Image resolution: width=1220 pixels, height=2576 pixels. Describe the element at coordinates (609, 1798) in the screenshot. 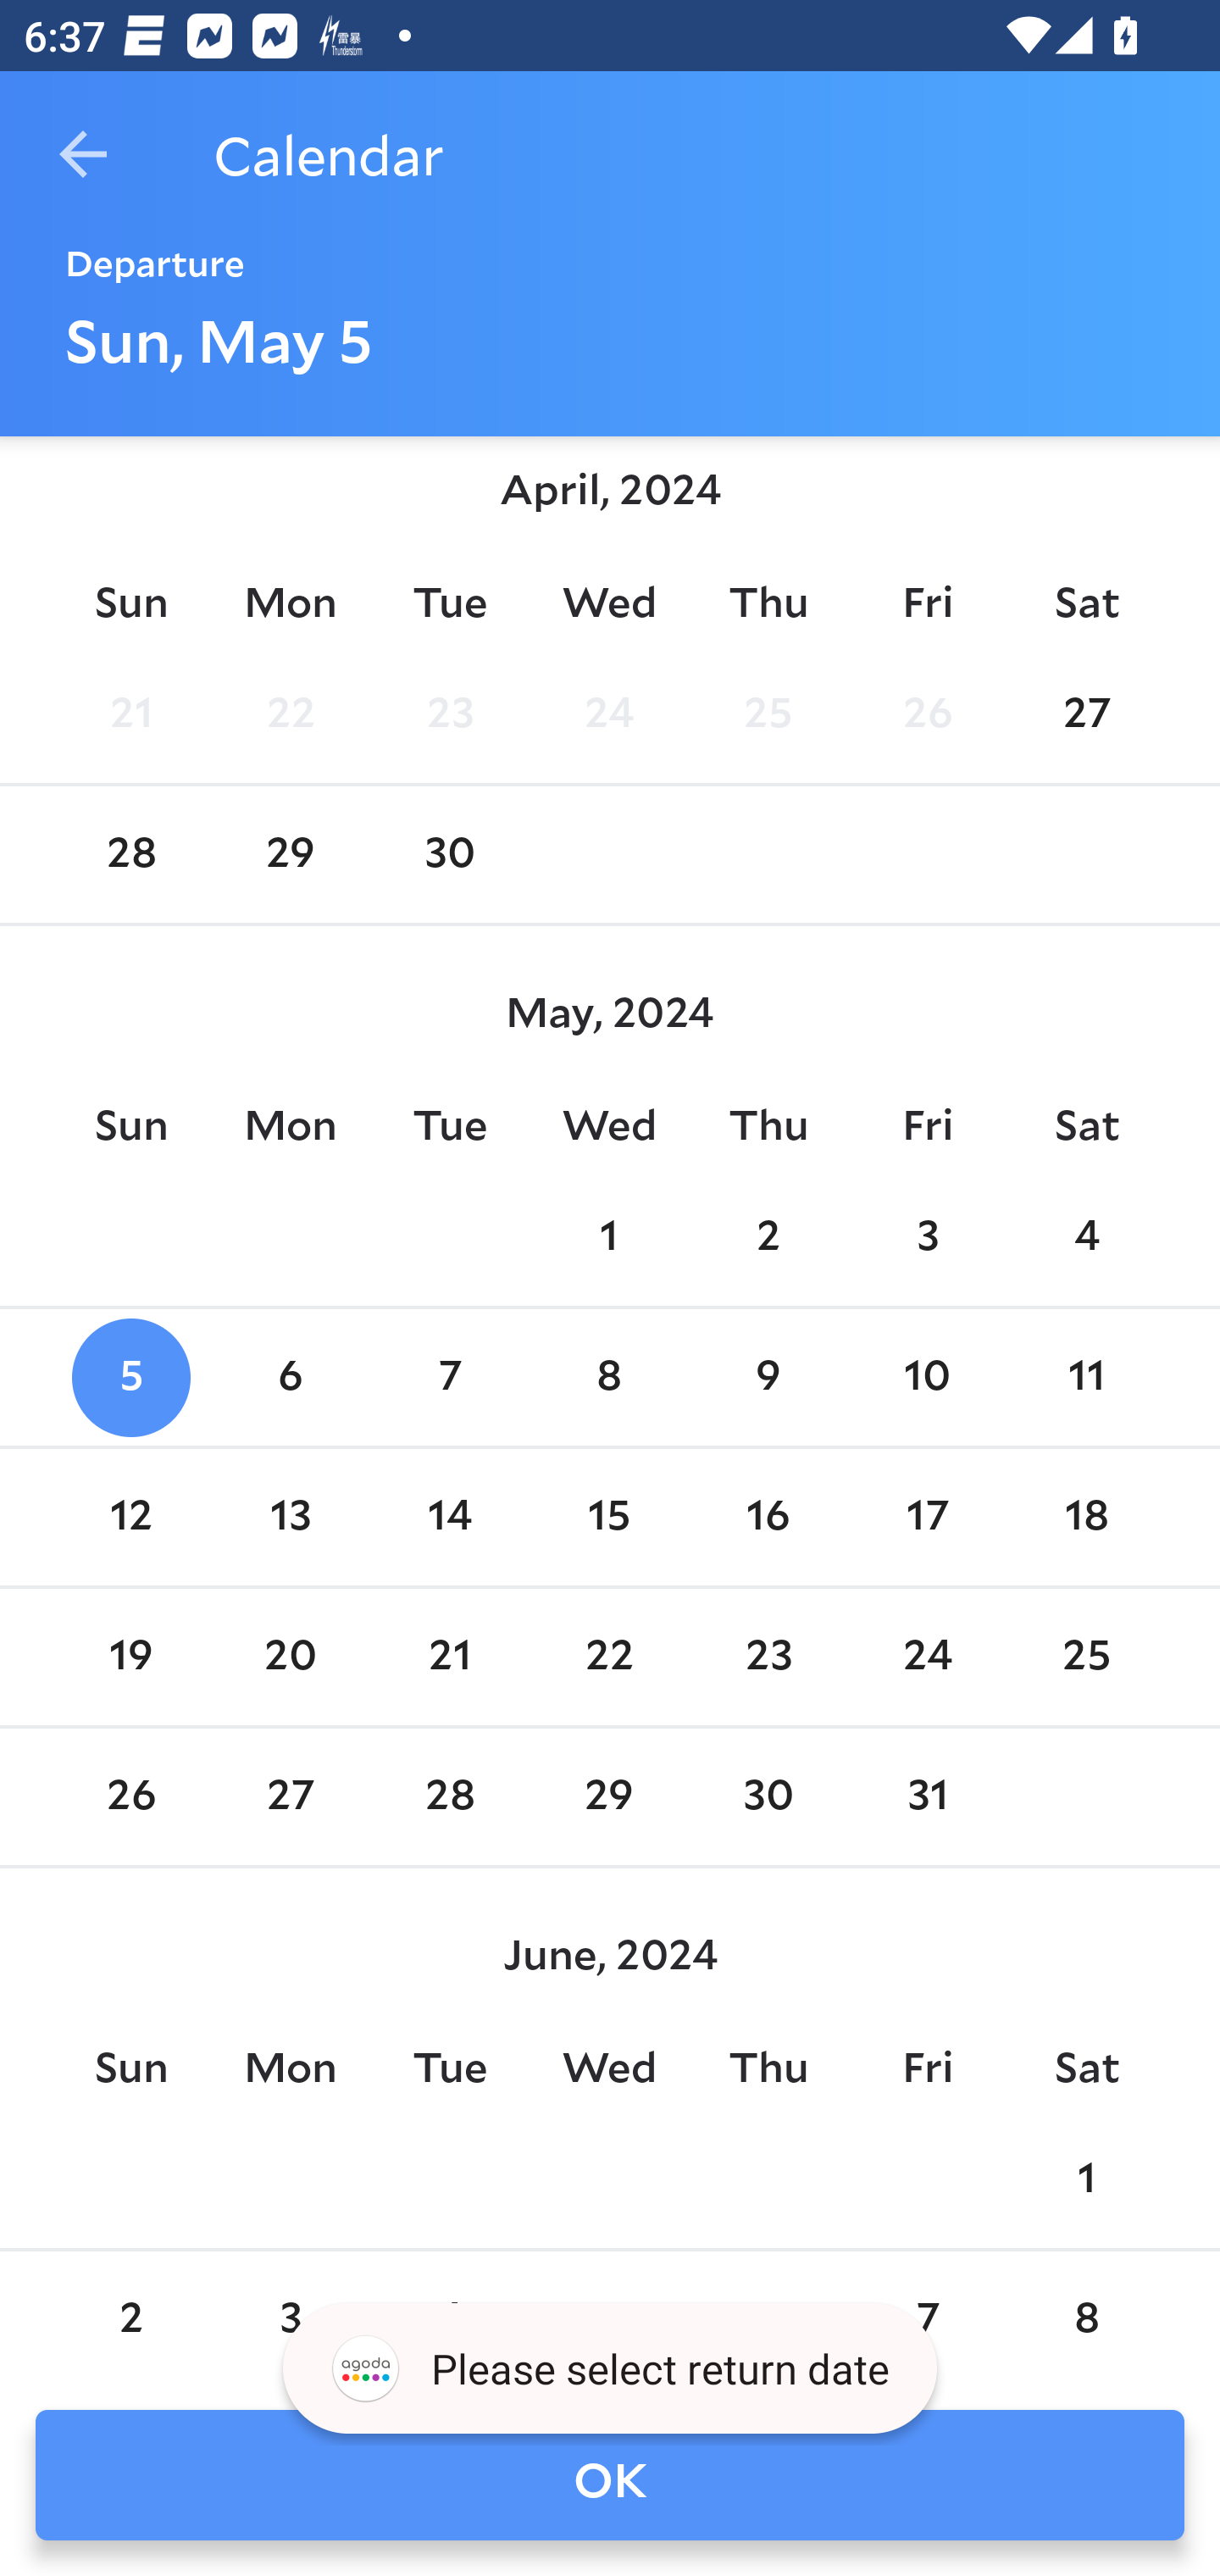

I see `29` at that location.